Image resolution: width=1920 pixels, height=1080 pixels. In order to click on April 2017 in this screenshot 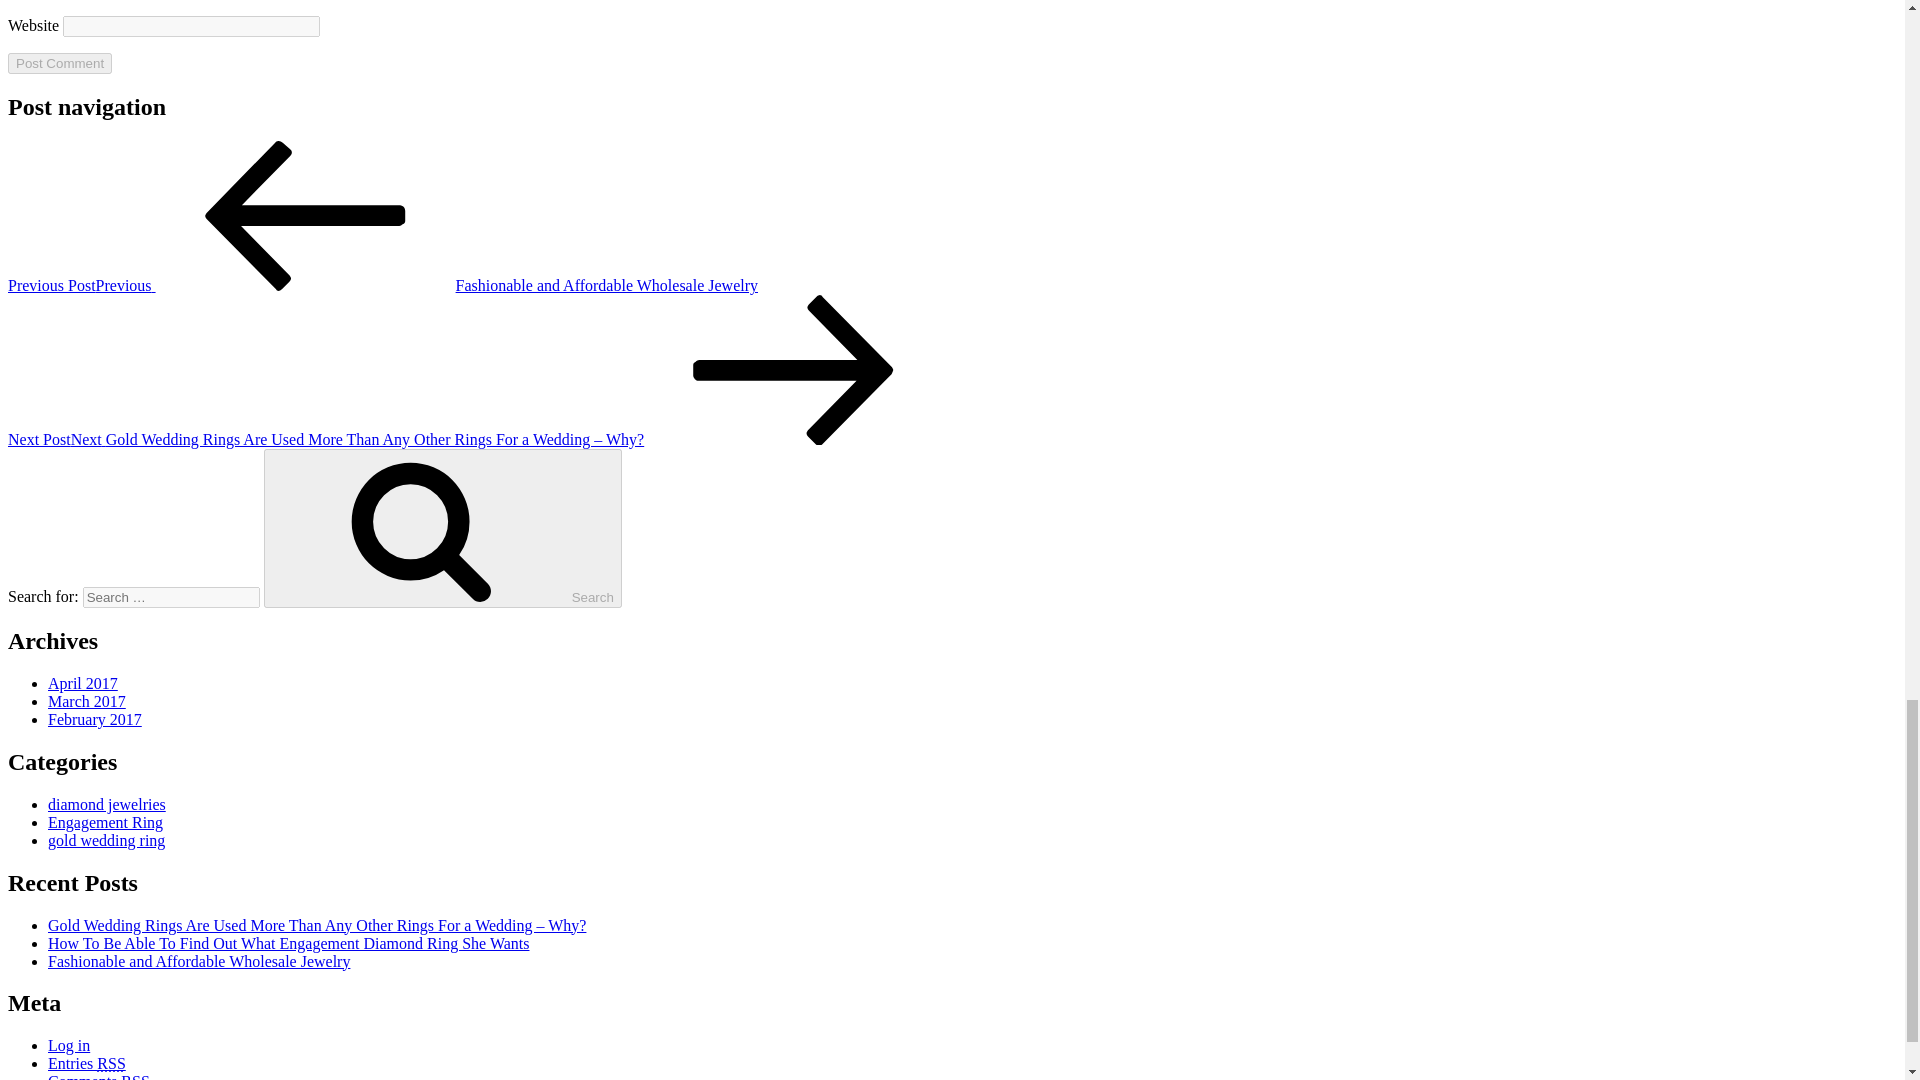, I will do `click(82, 684)`.